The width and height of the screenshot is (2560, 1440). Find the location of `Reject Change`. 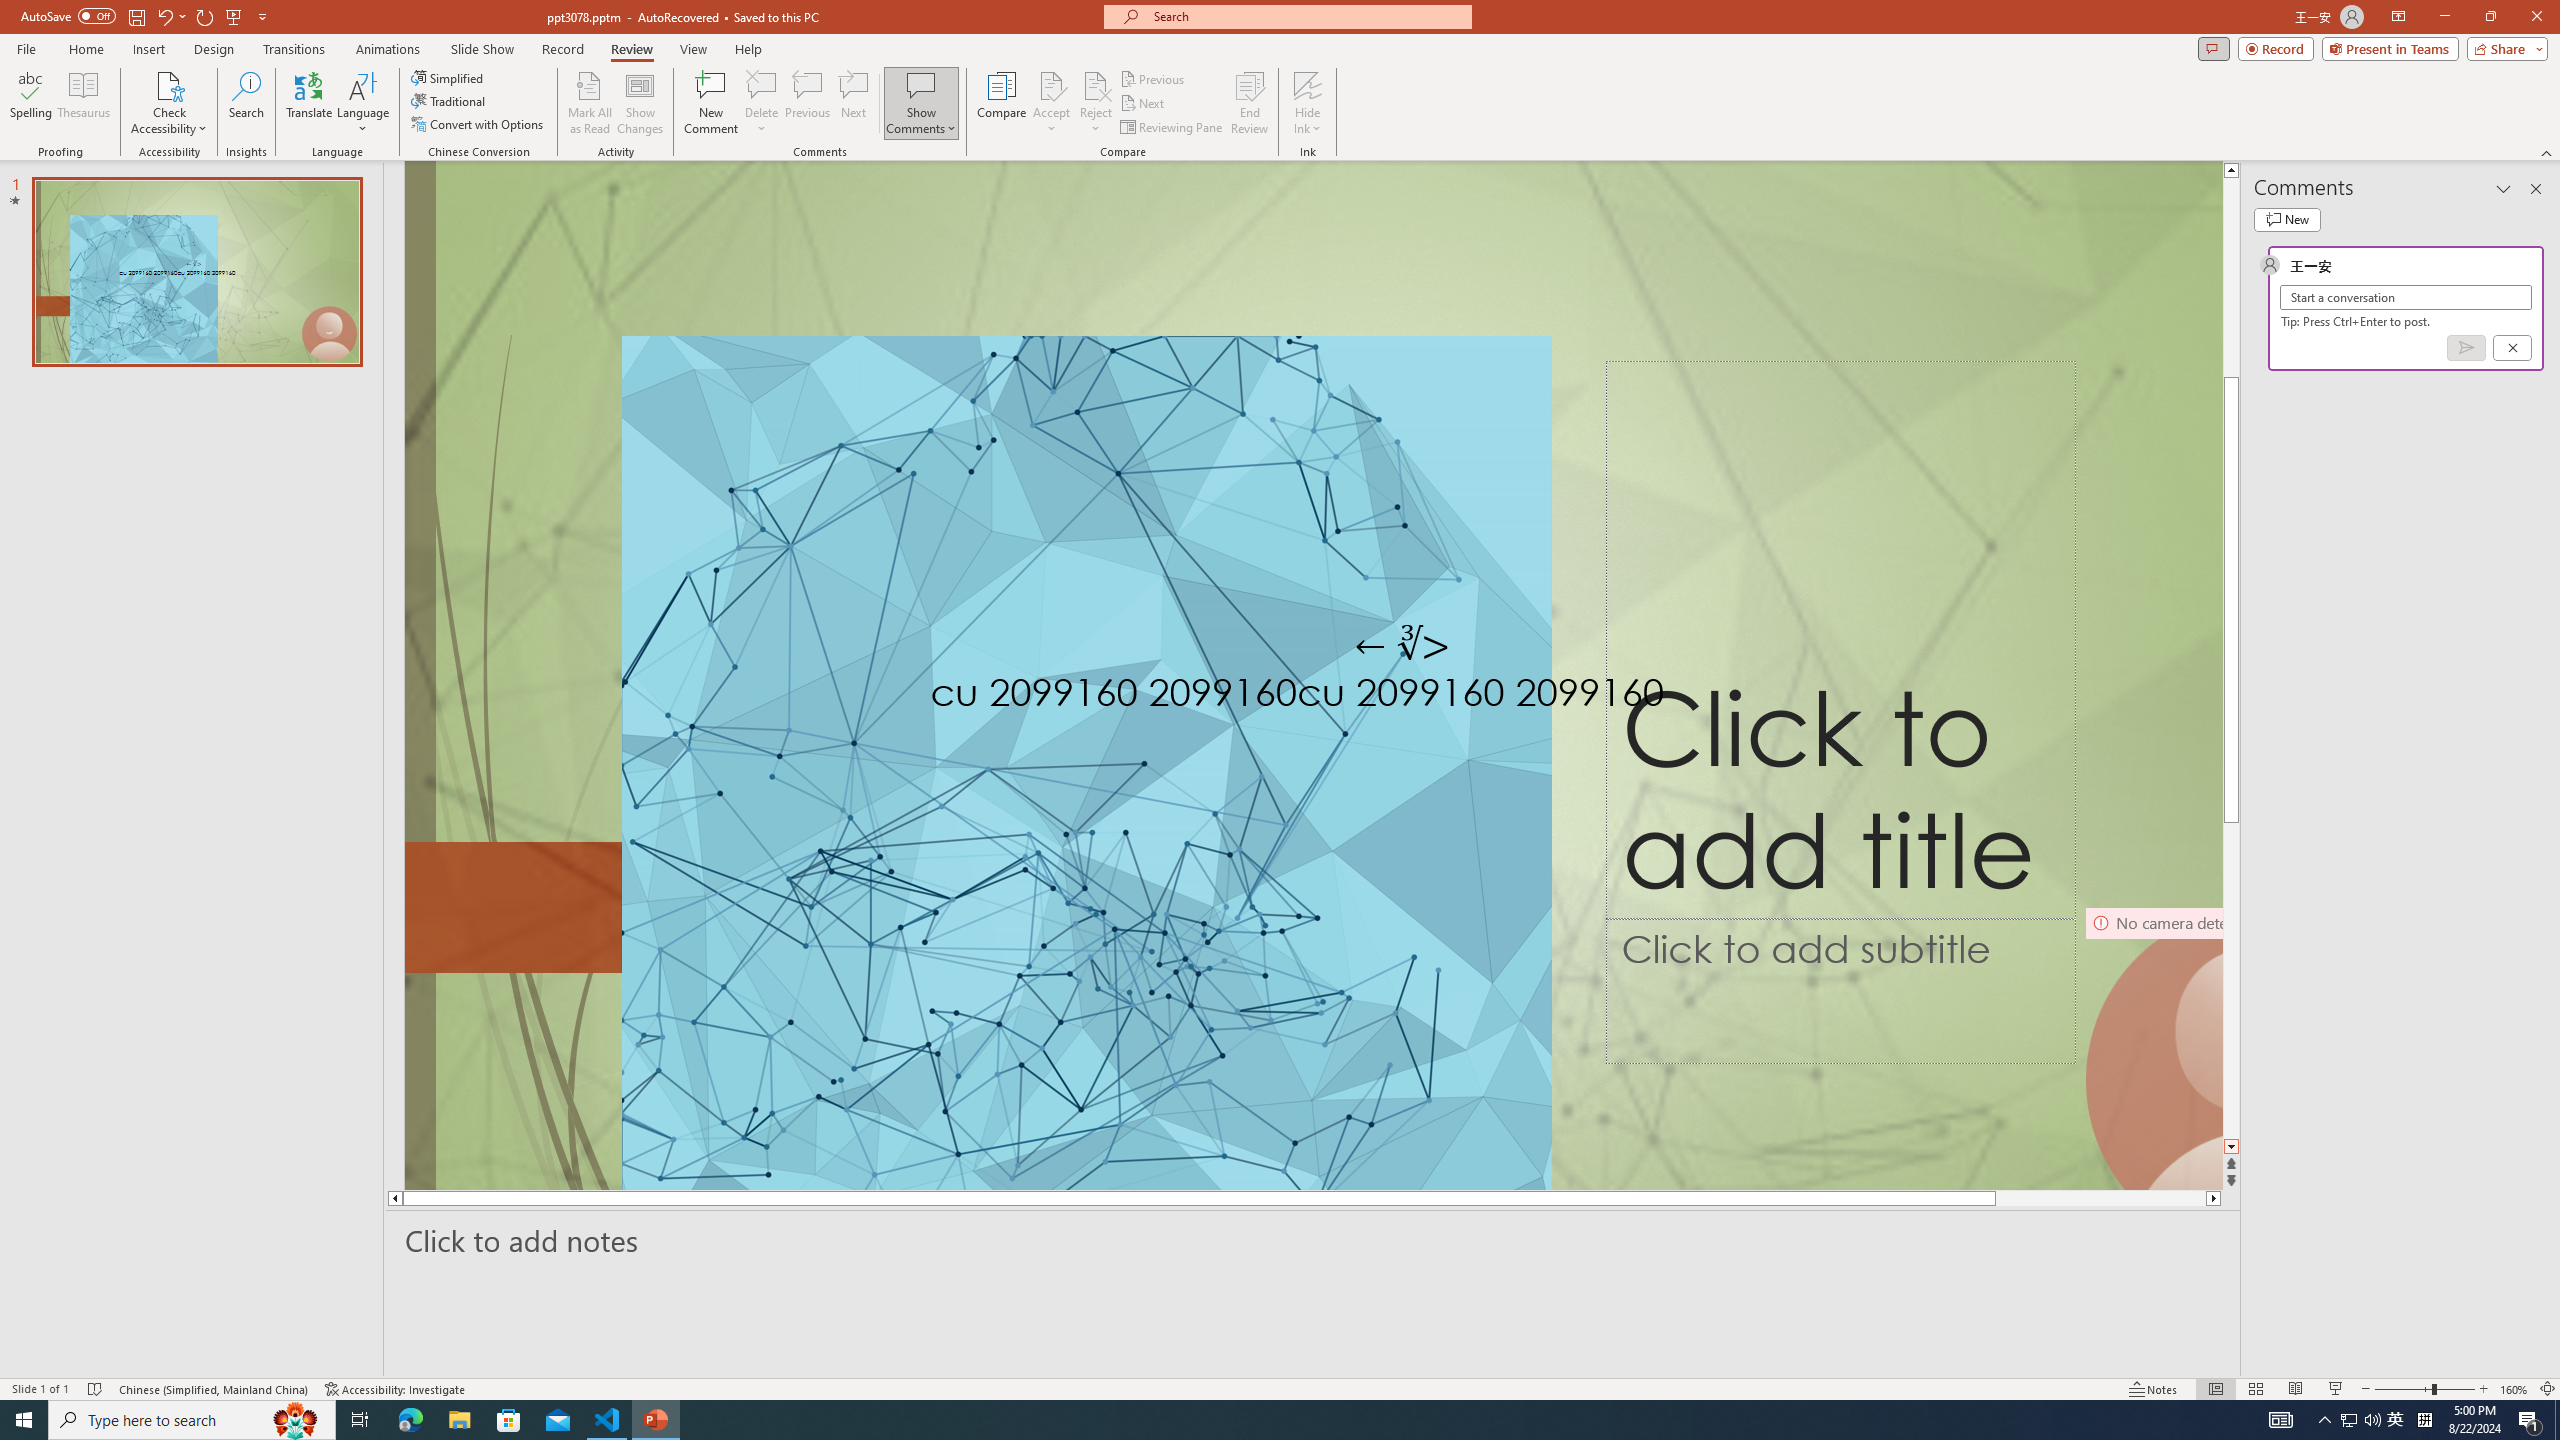

Reject Change is located at coordinates (1096, 85).